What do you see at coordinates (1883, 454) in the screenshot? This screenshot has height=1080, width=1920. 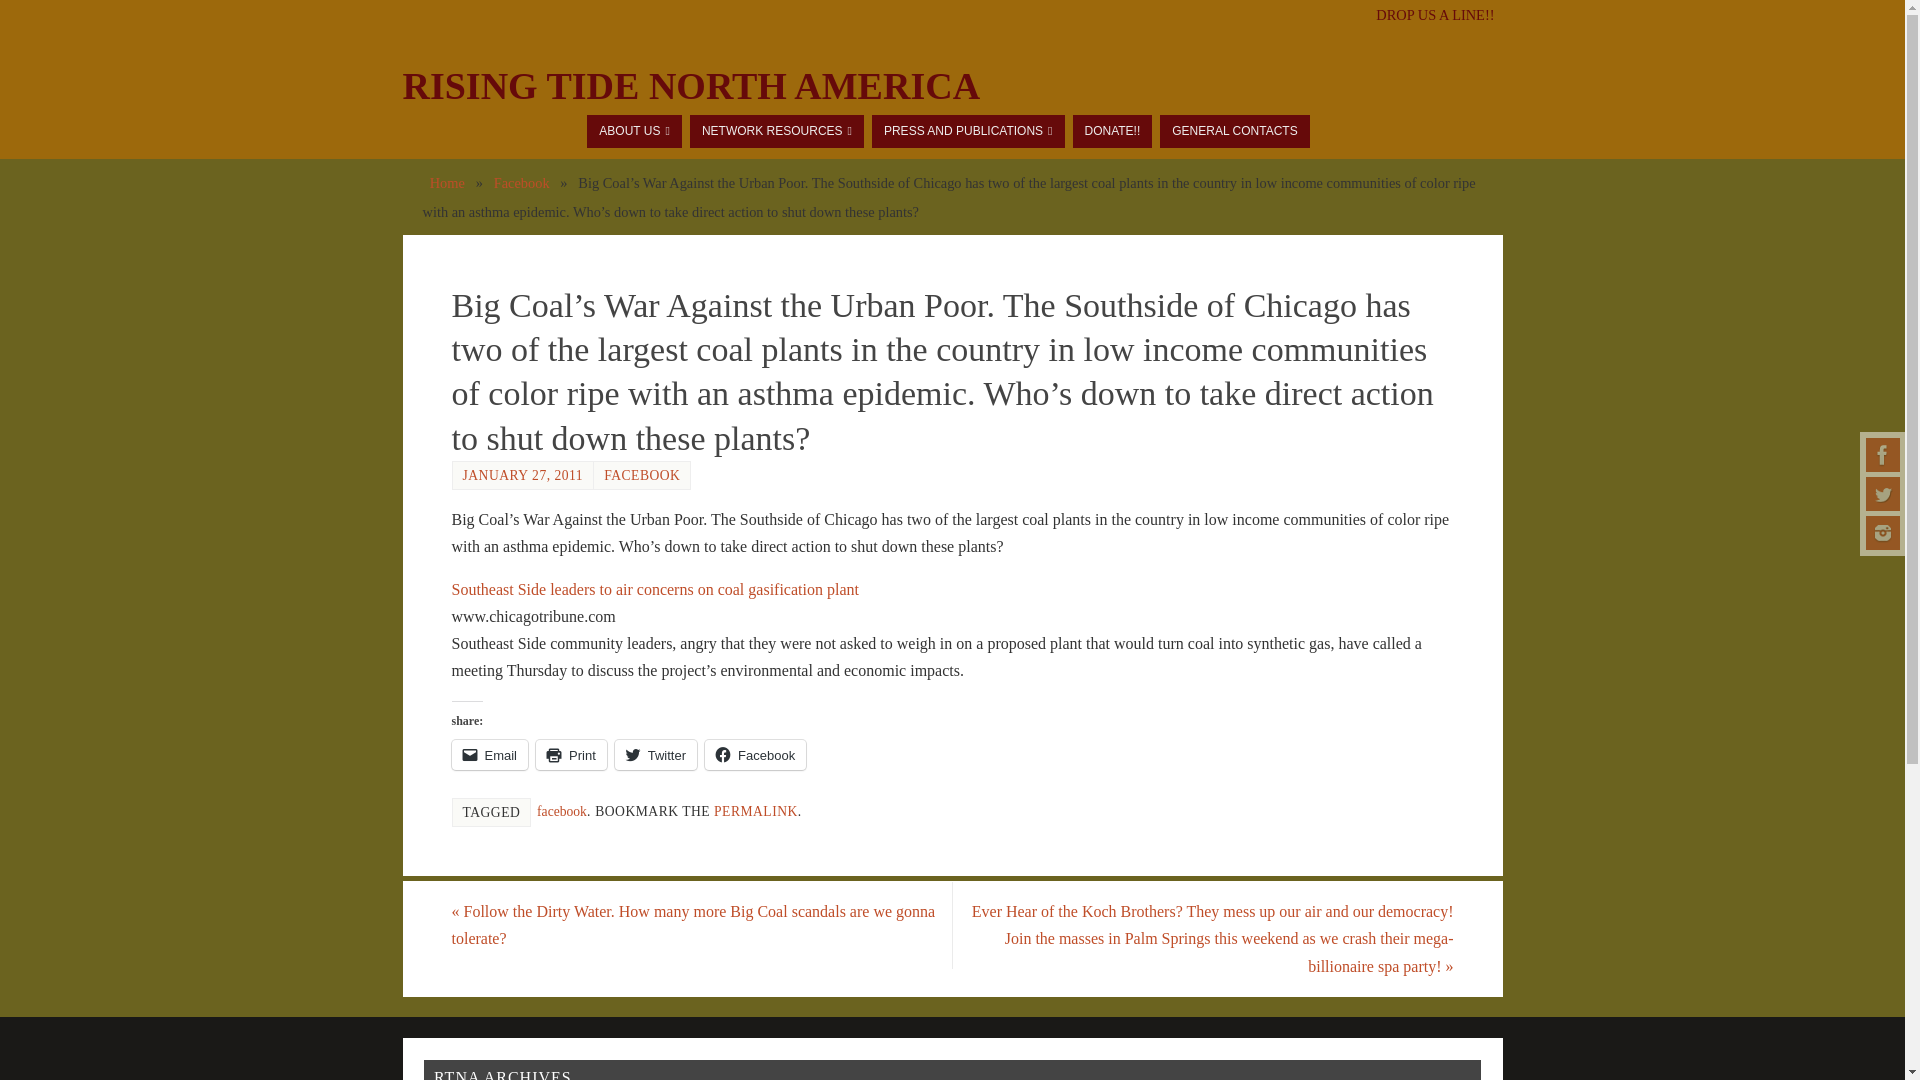 I see `Facebook` at bounding box center [1883, 454].